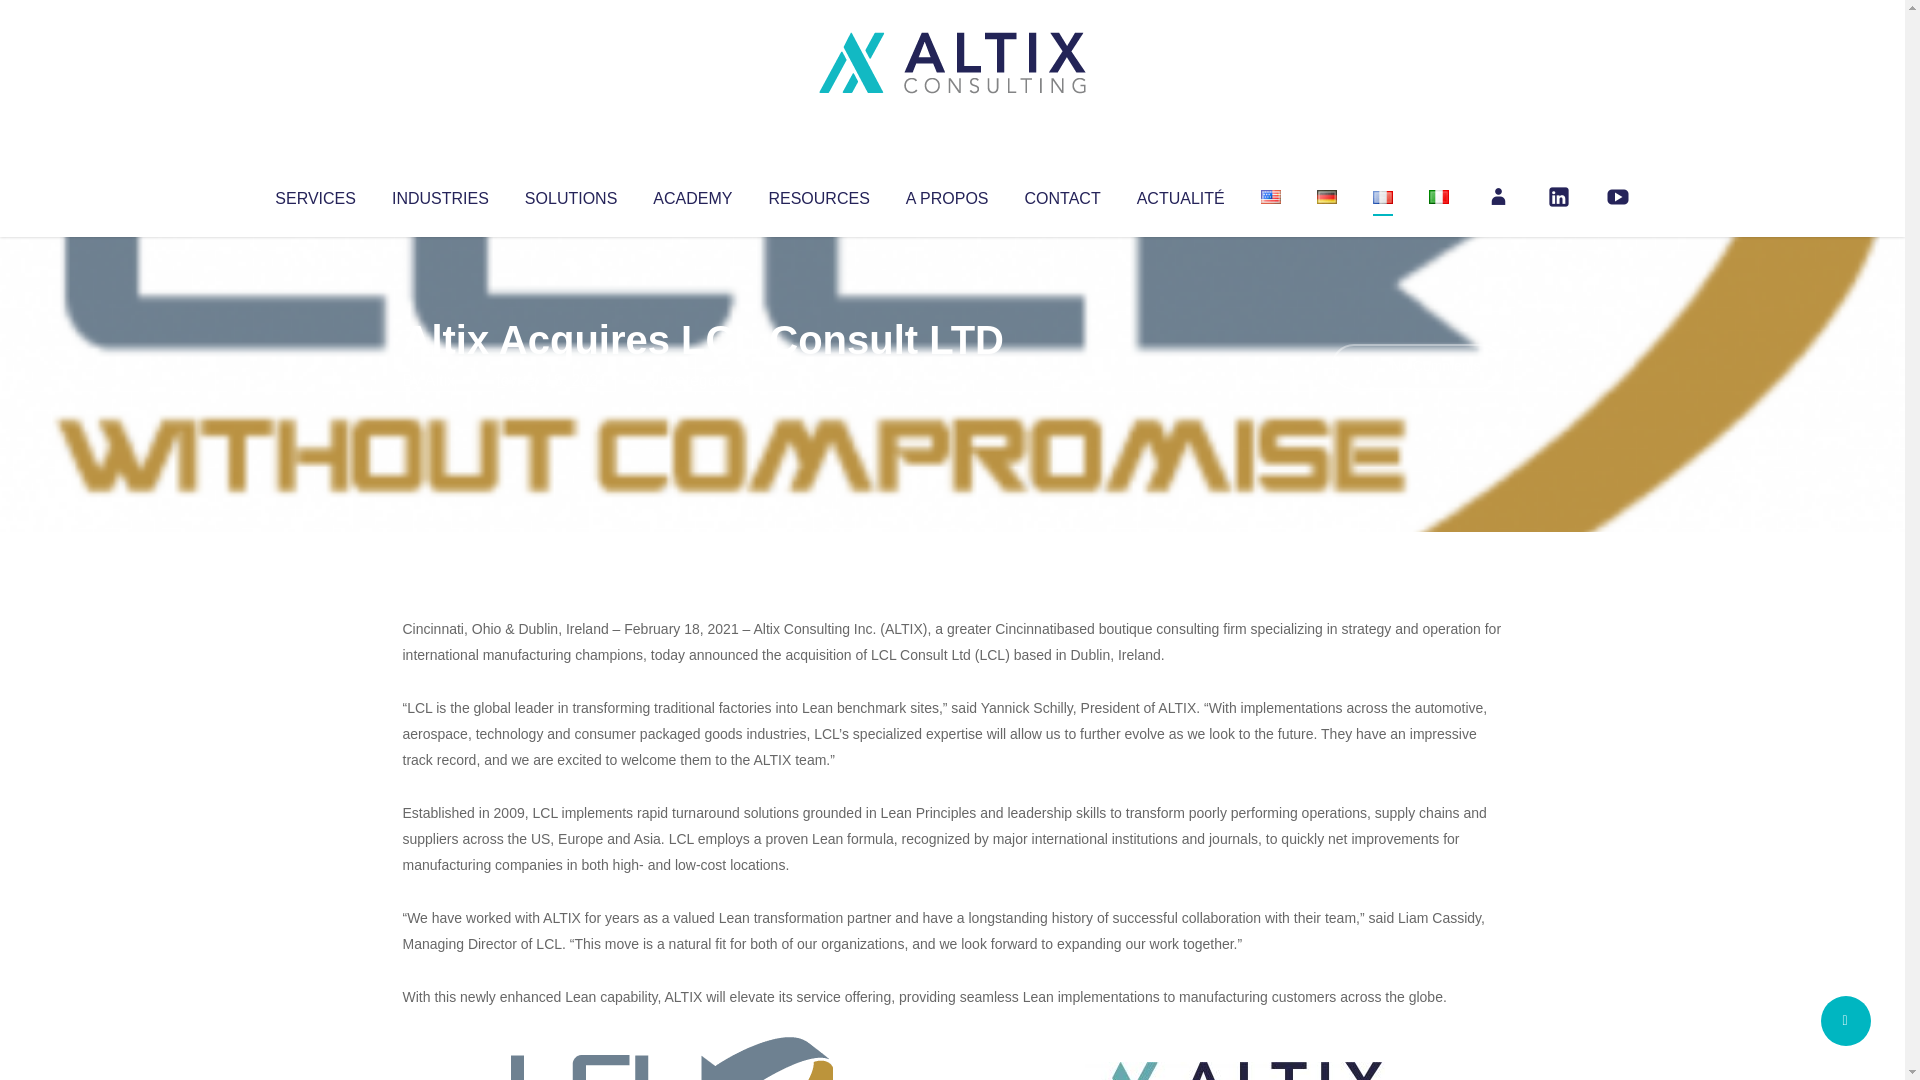 The height and width of the screenshot is (1080, 1920). What do you see at coordinates (692, 194) in the screenshot?
I see `ACADEMY` at bounding box center [692, 194].